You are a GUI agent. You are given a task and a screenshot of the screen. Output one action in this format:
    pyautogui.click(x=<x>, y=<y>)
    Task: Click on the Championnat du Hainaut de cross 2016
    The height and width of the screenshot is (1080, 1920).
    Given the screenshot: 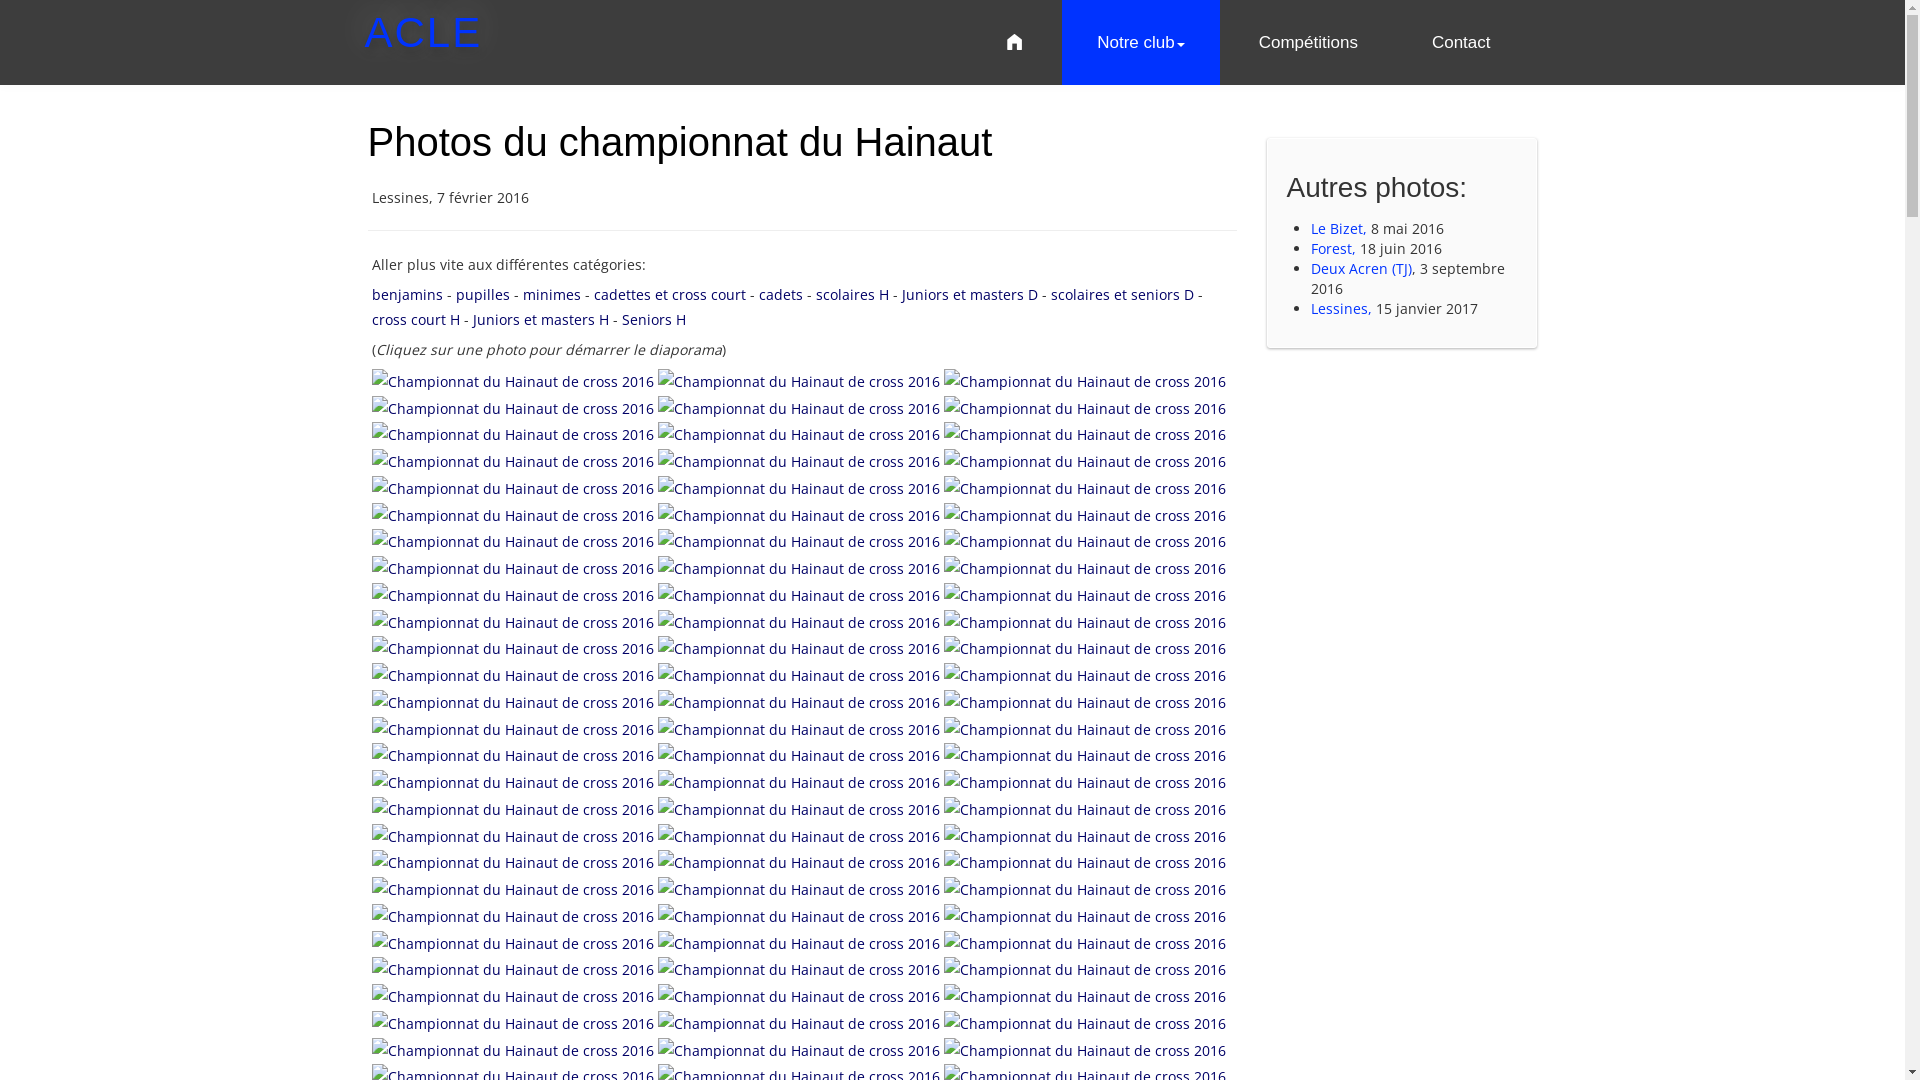 What is the action you would take?
    pyautogui.click(x=801, y=434)
    